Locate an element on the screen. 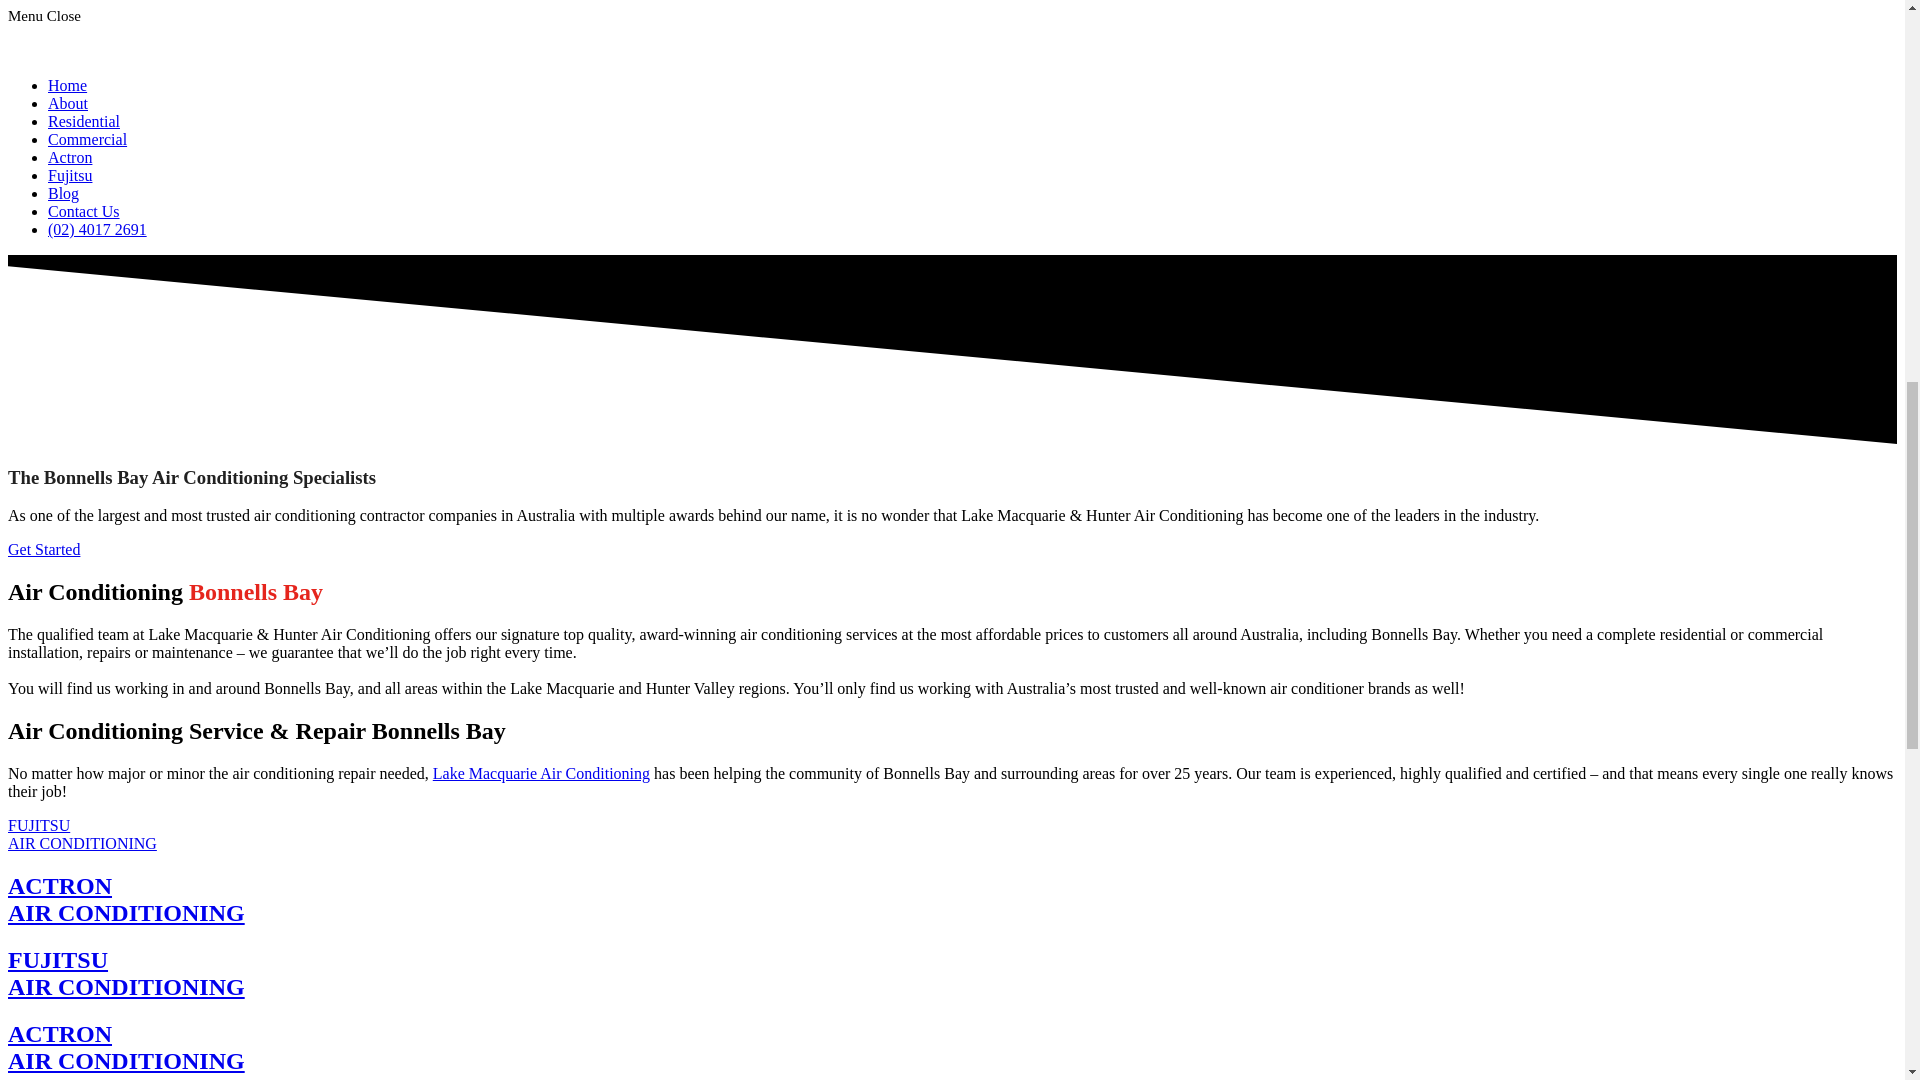 This screenshot has width=1920, height=1080. Home is located at coordinates (70, 175).